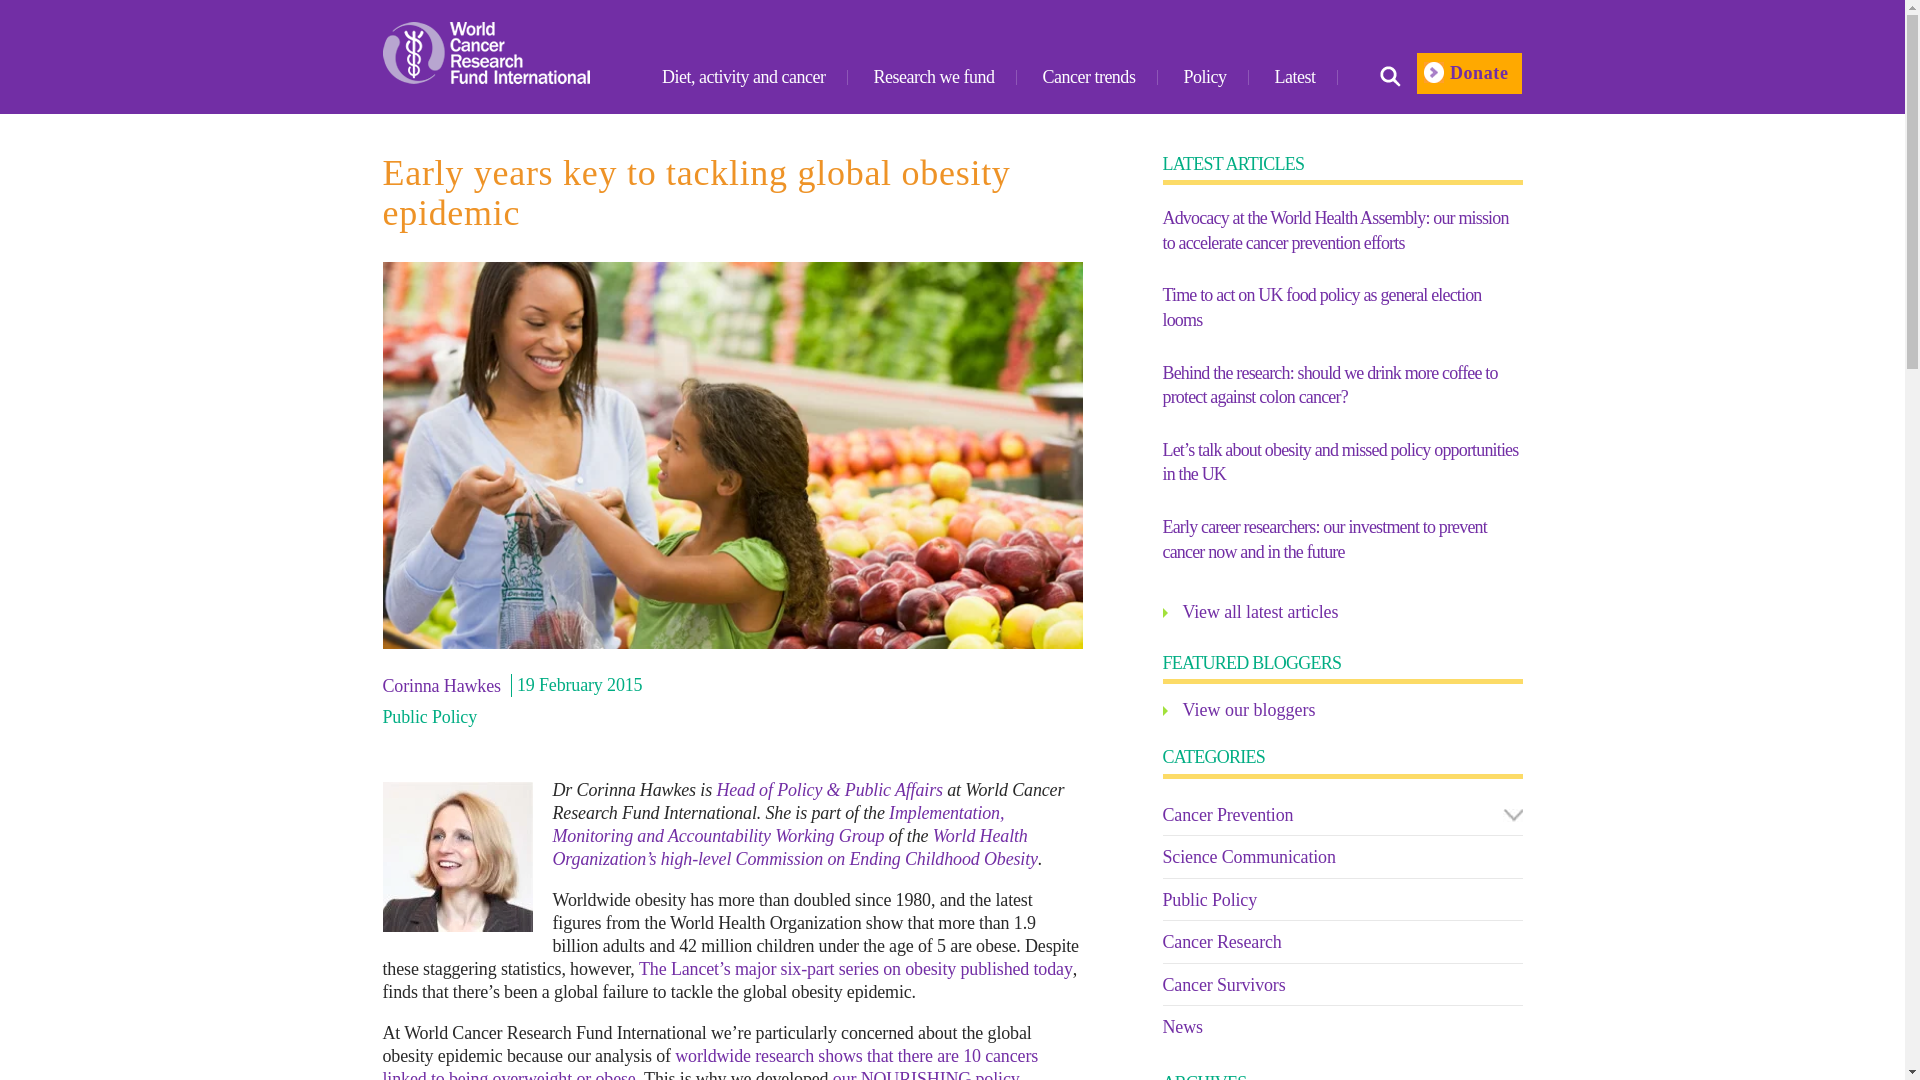 The image size is (1920, 1080). I want to click on Posts by Corinna Hawkes, so click(443, 685).